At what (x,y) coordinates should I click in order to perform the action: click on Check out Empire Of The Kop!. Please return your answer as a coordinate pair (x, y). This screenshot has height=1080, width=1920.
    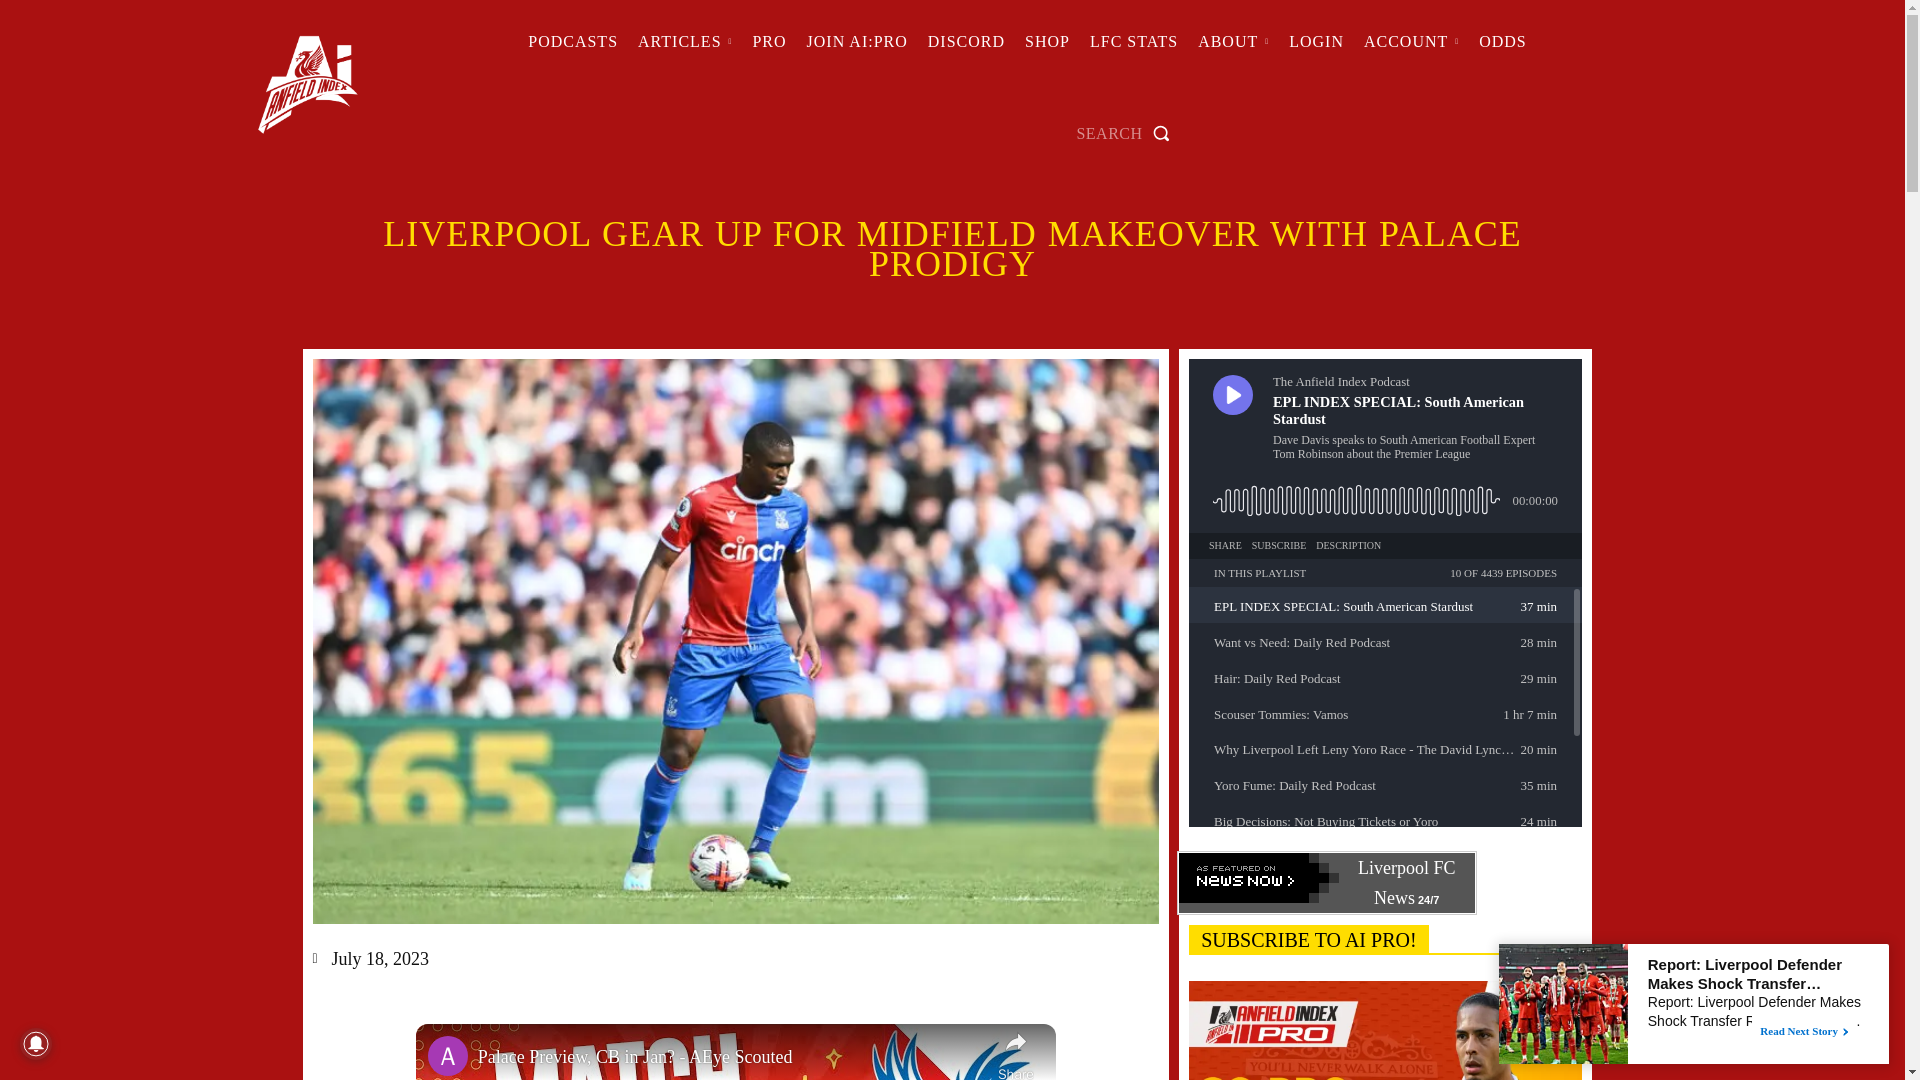
    Looking at the image, I should click on (966, 42).